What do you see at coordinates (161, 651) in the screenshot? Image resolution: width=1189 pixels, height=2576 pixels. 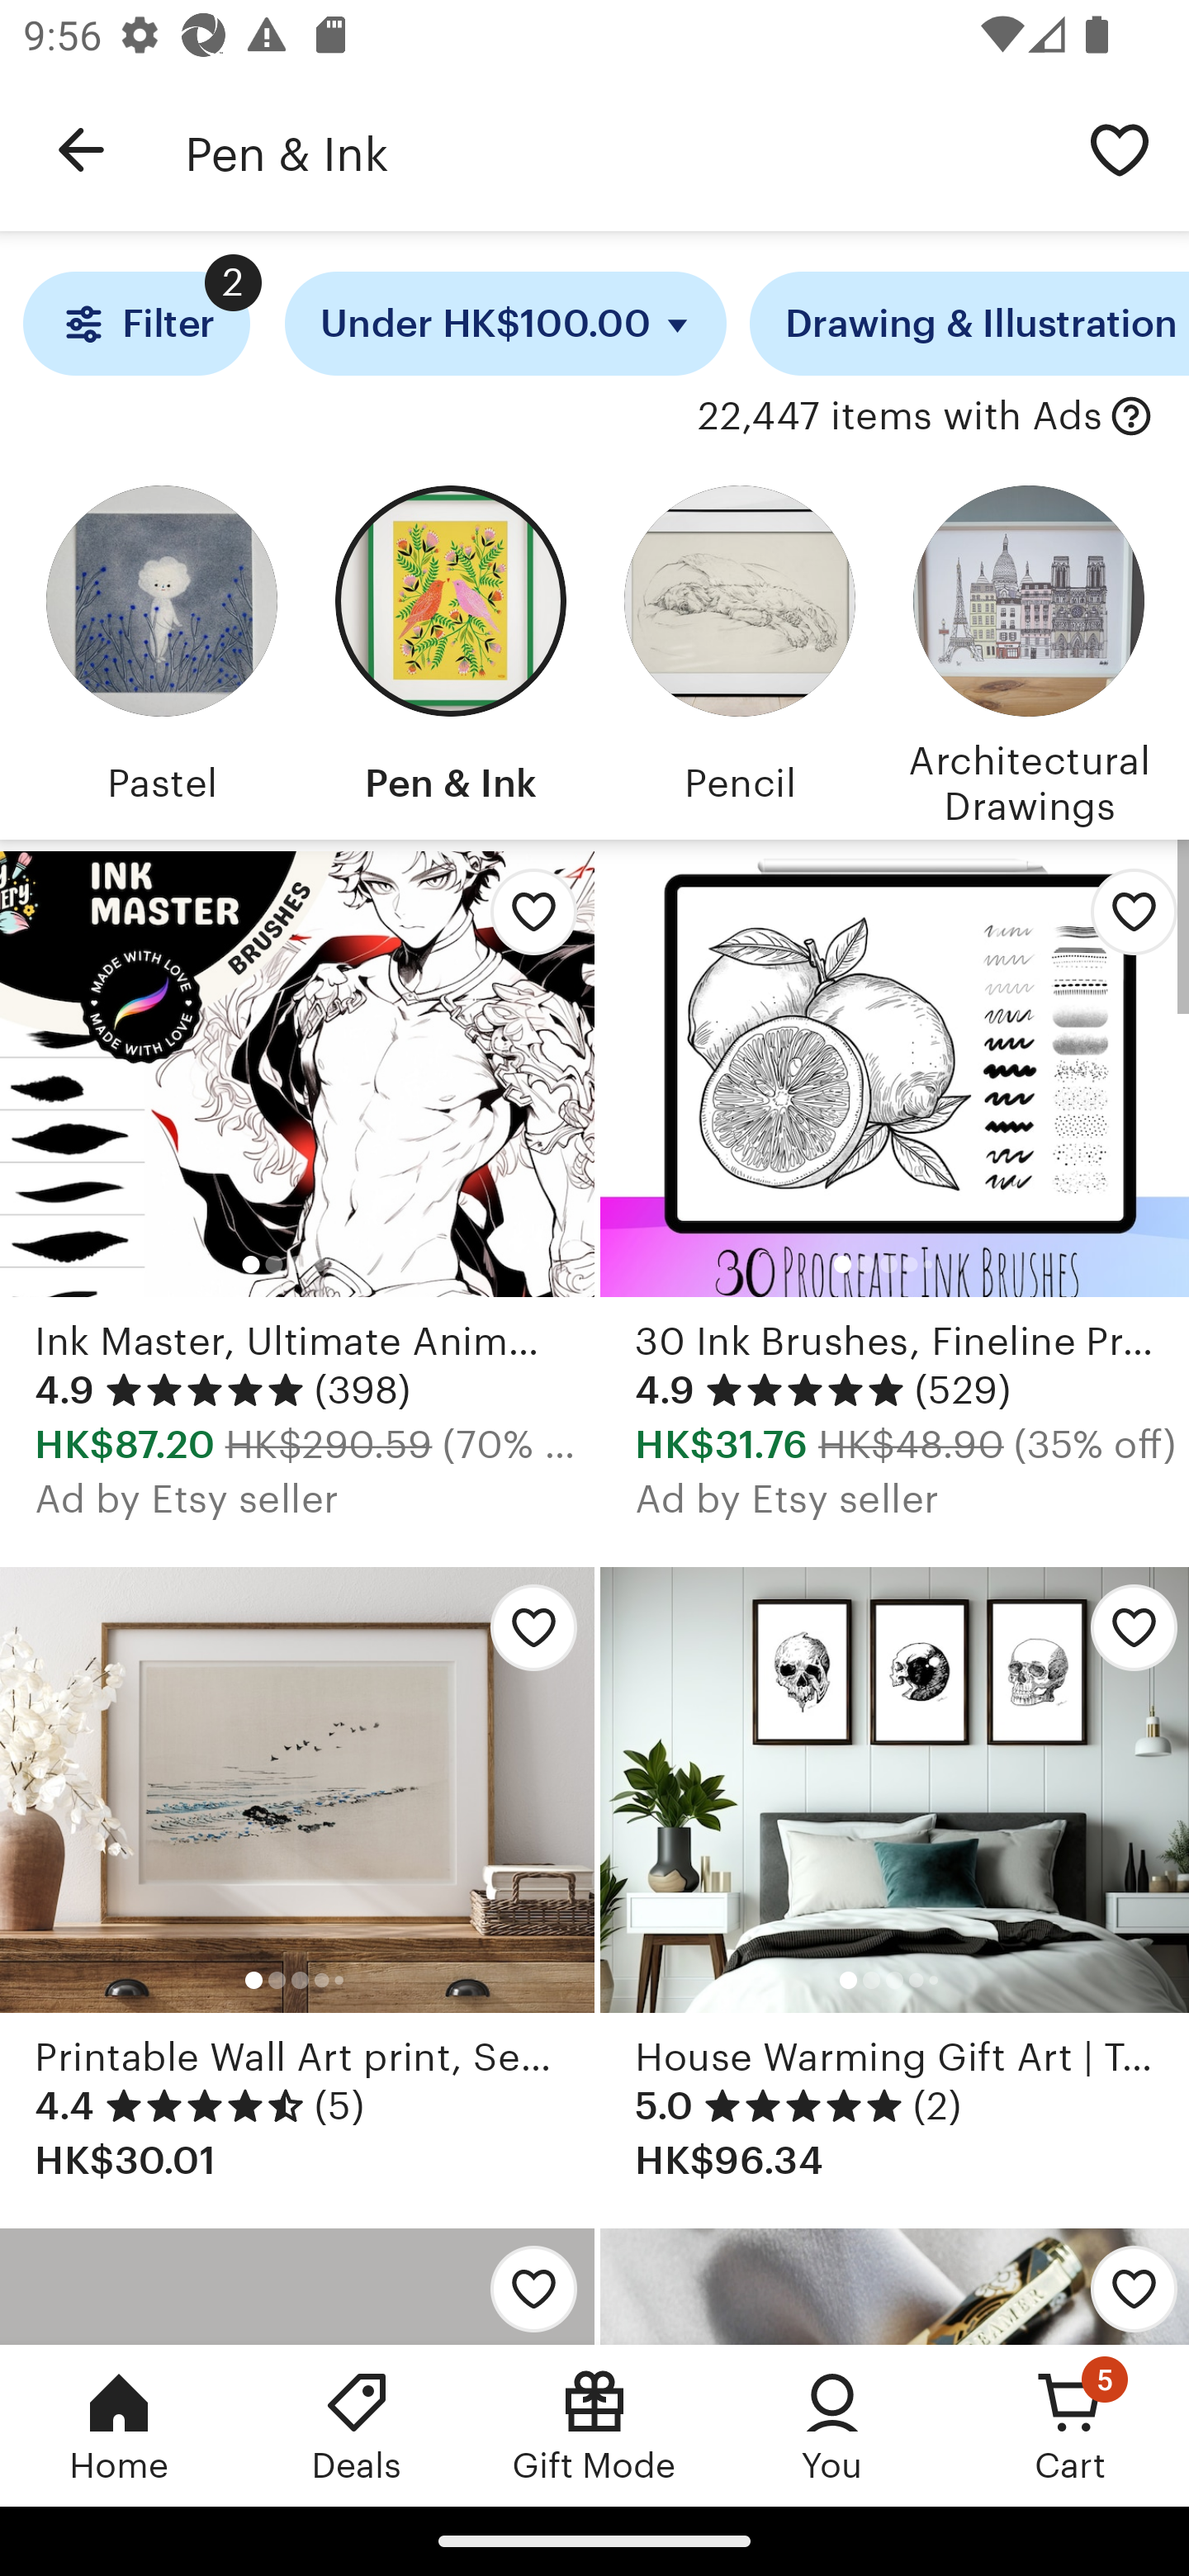 I see `Pastel` at bounding box center [161, 651].